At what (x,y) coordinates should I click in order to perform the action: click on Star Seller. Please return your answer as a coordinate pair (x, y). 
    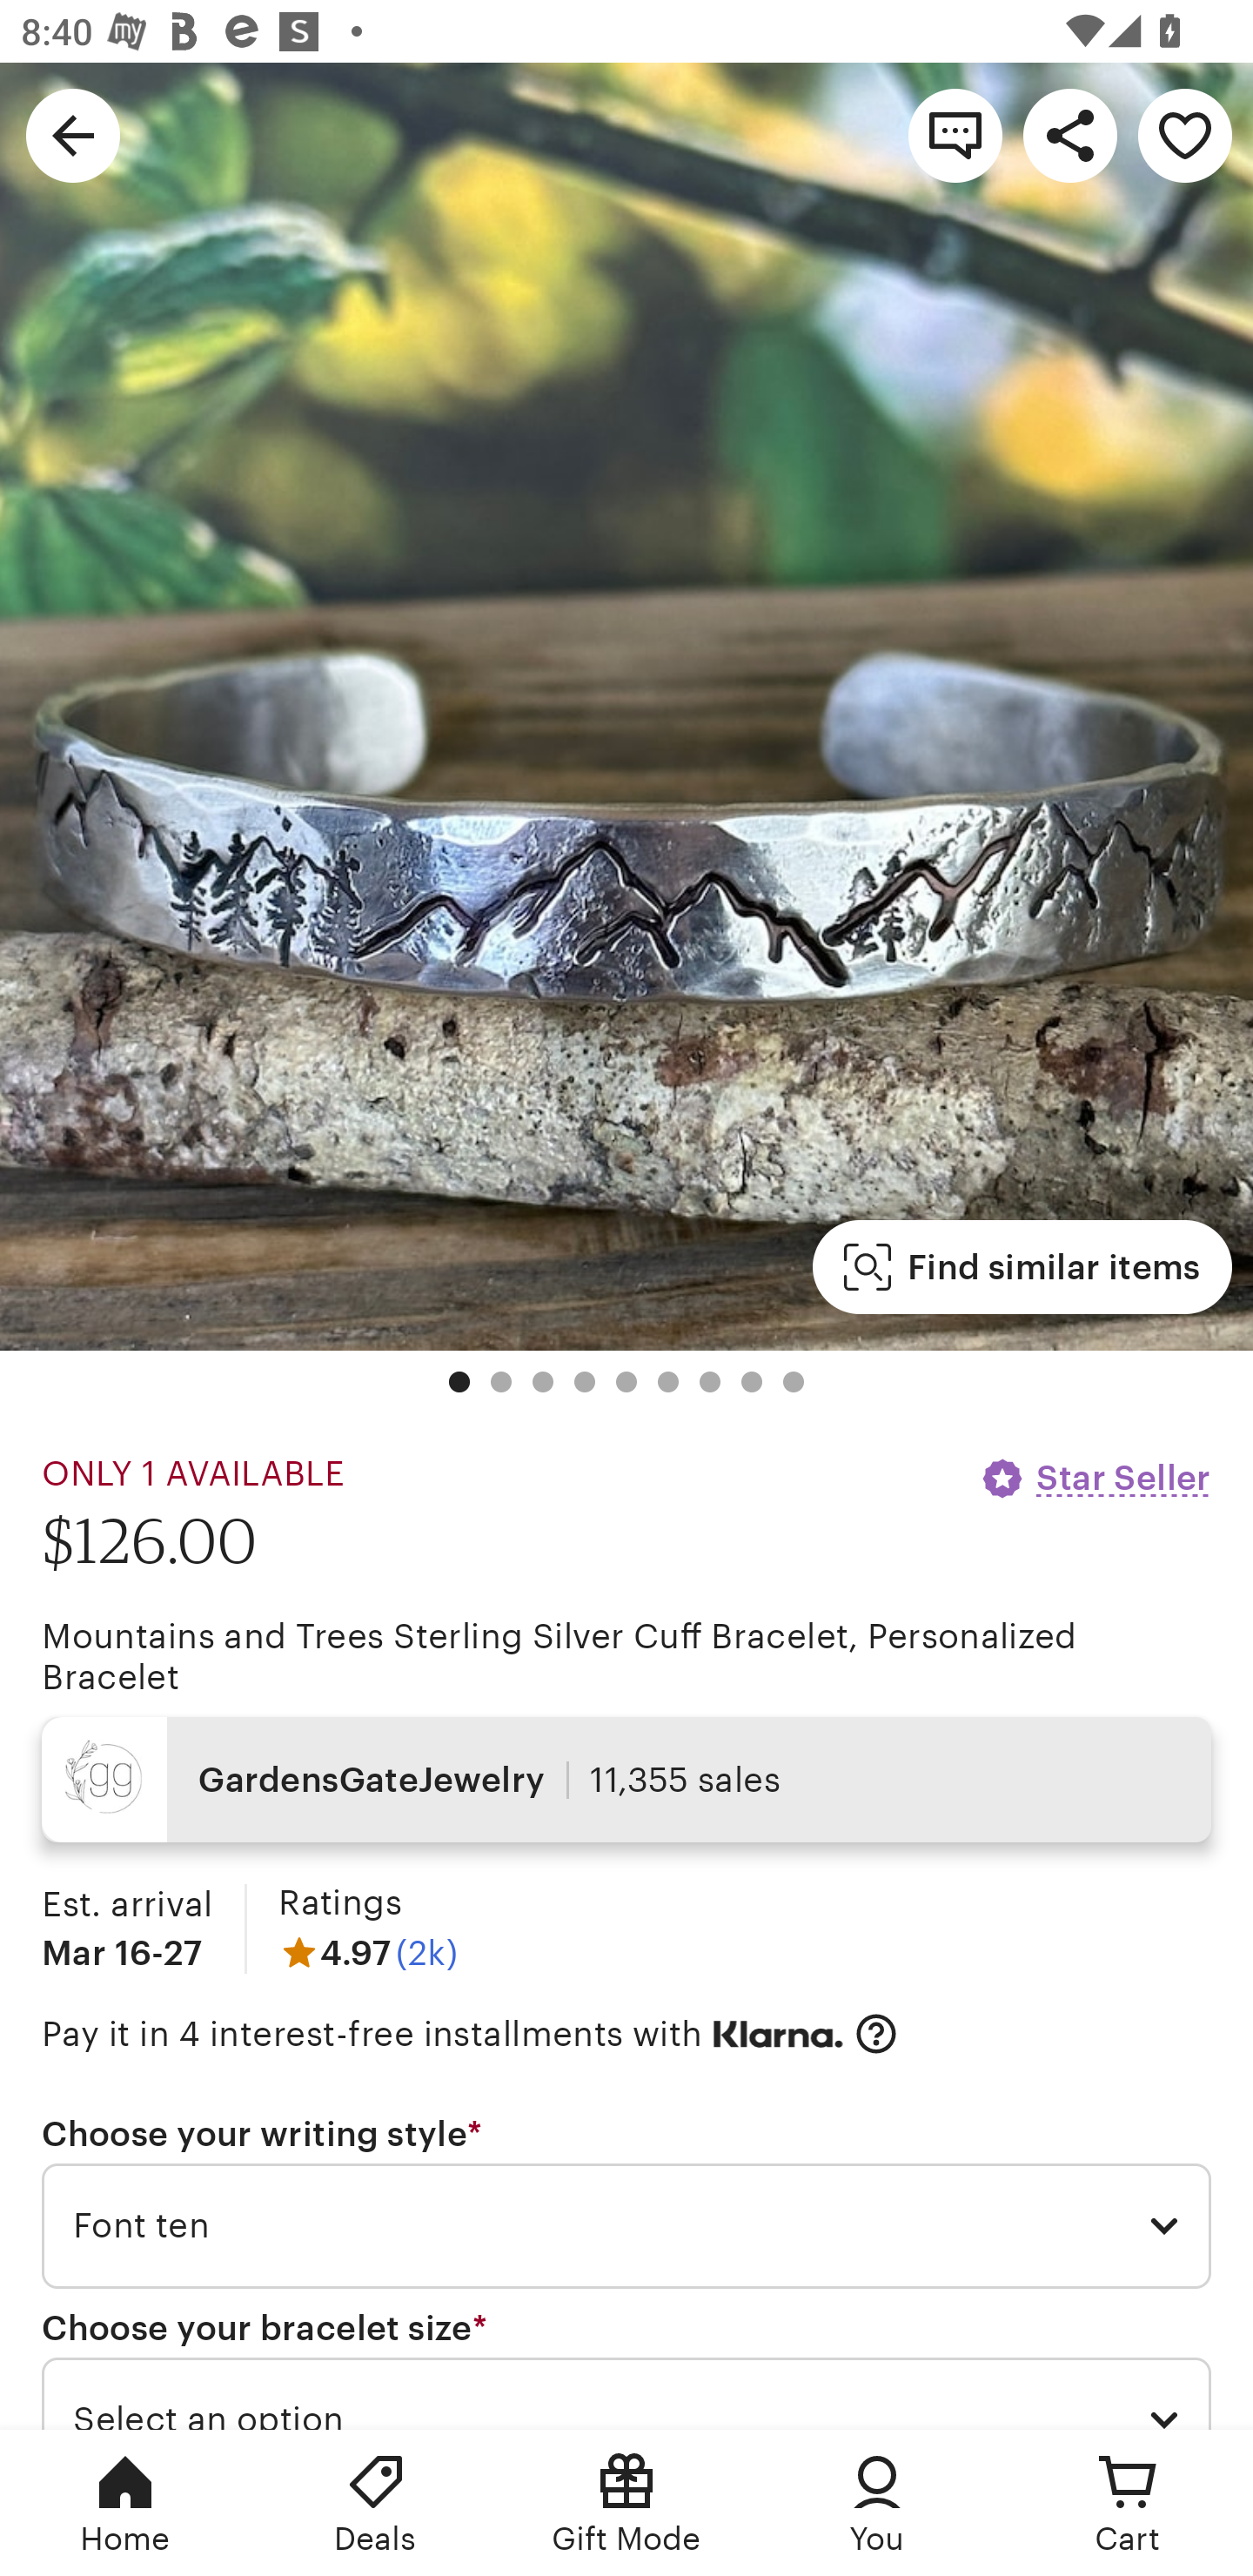
    Looking at the image, I should click on (1095, 1478).